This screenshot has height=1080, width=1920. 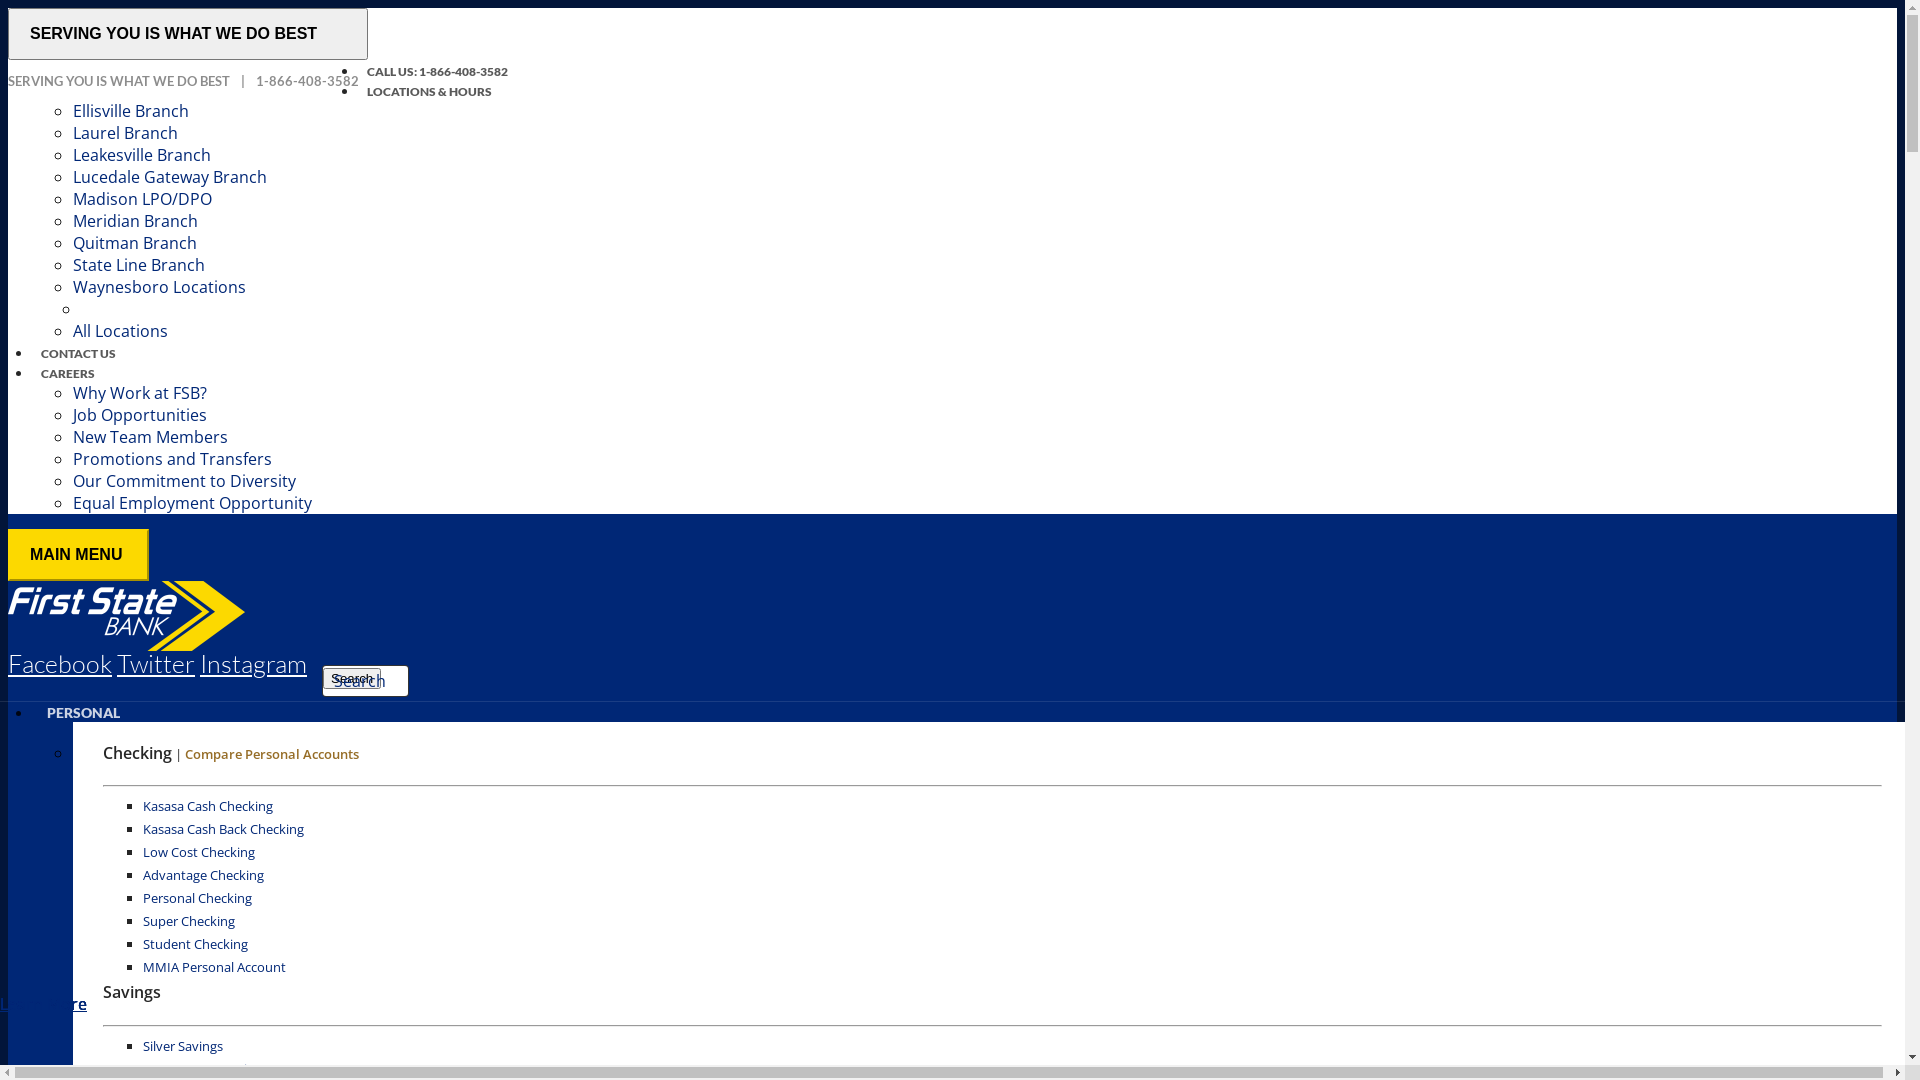 I want to click on State Line Branch, so click(x=139, y=265).